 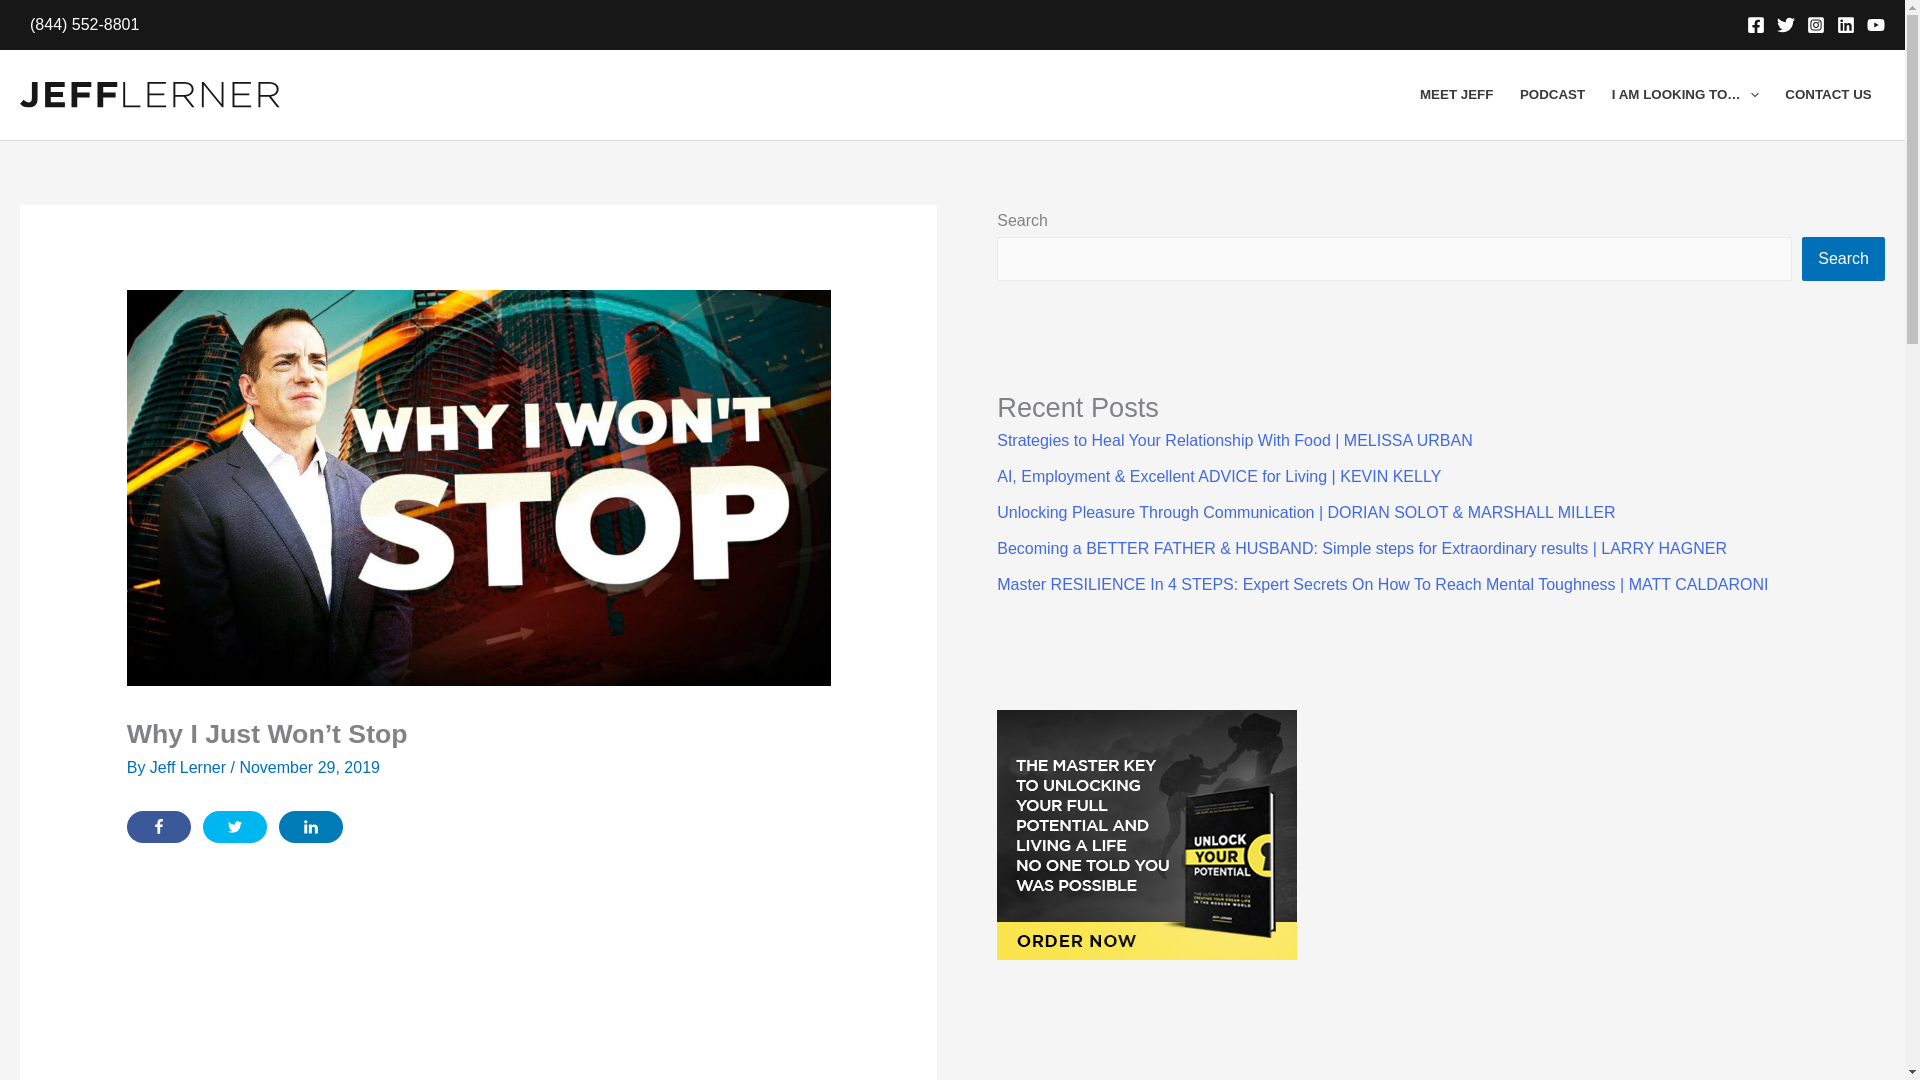 What do you see at coordinates (310, 827) in the screenshot?
I see `Share on LinkedIn` at bounding box center [310, 827].